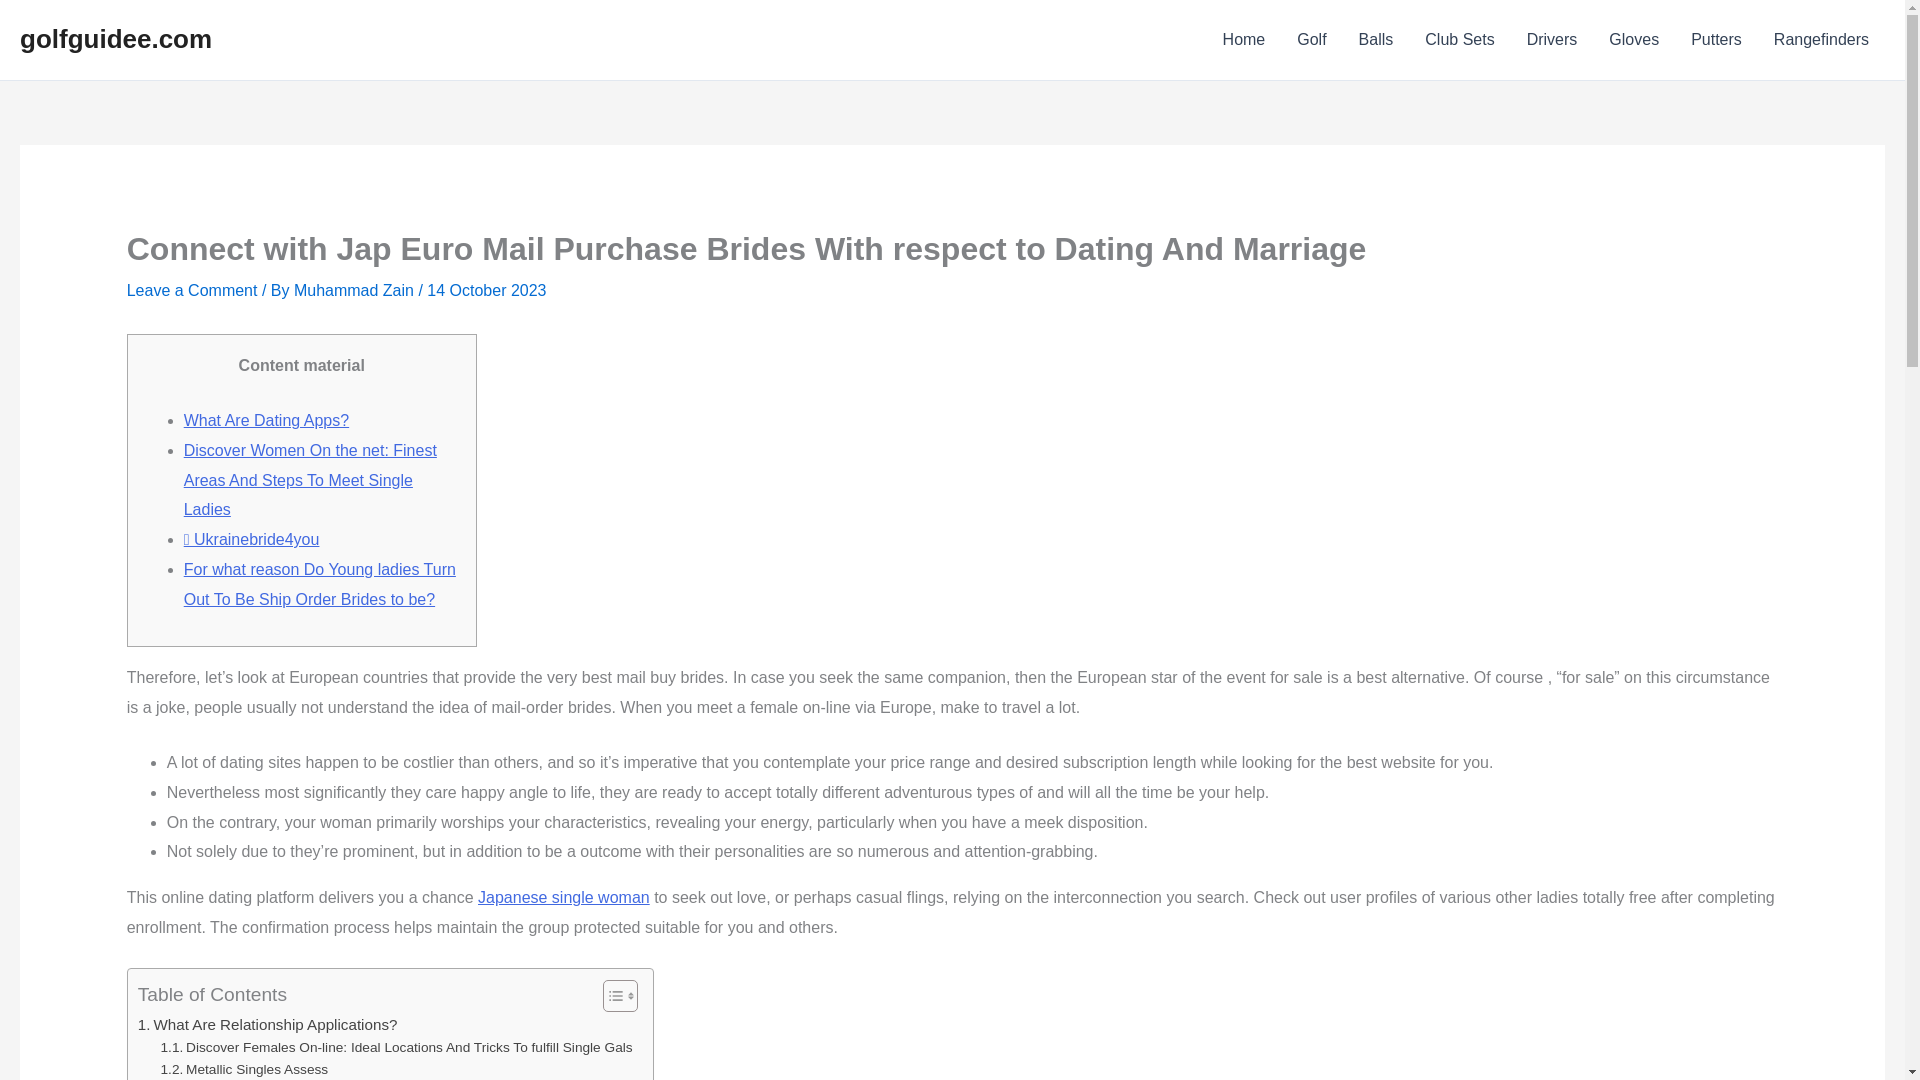  What do you see at coordinates (1822, 40) in the screenshot?
I see `Rangefinders` at bounding box center [1822, 40].